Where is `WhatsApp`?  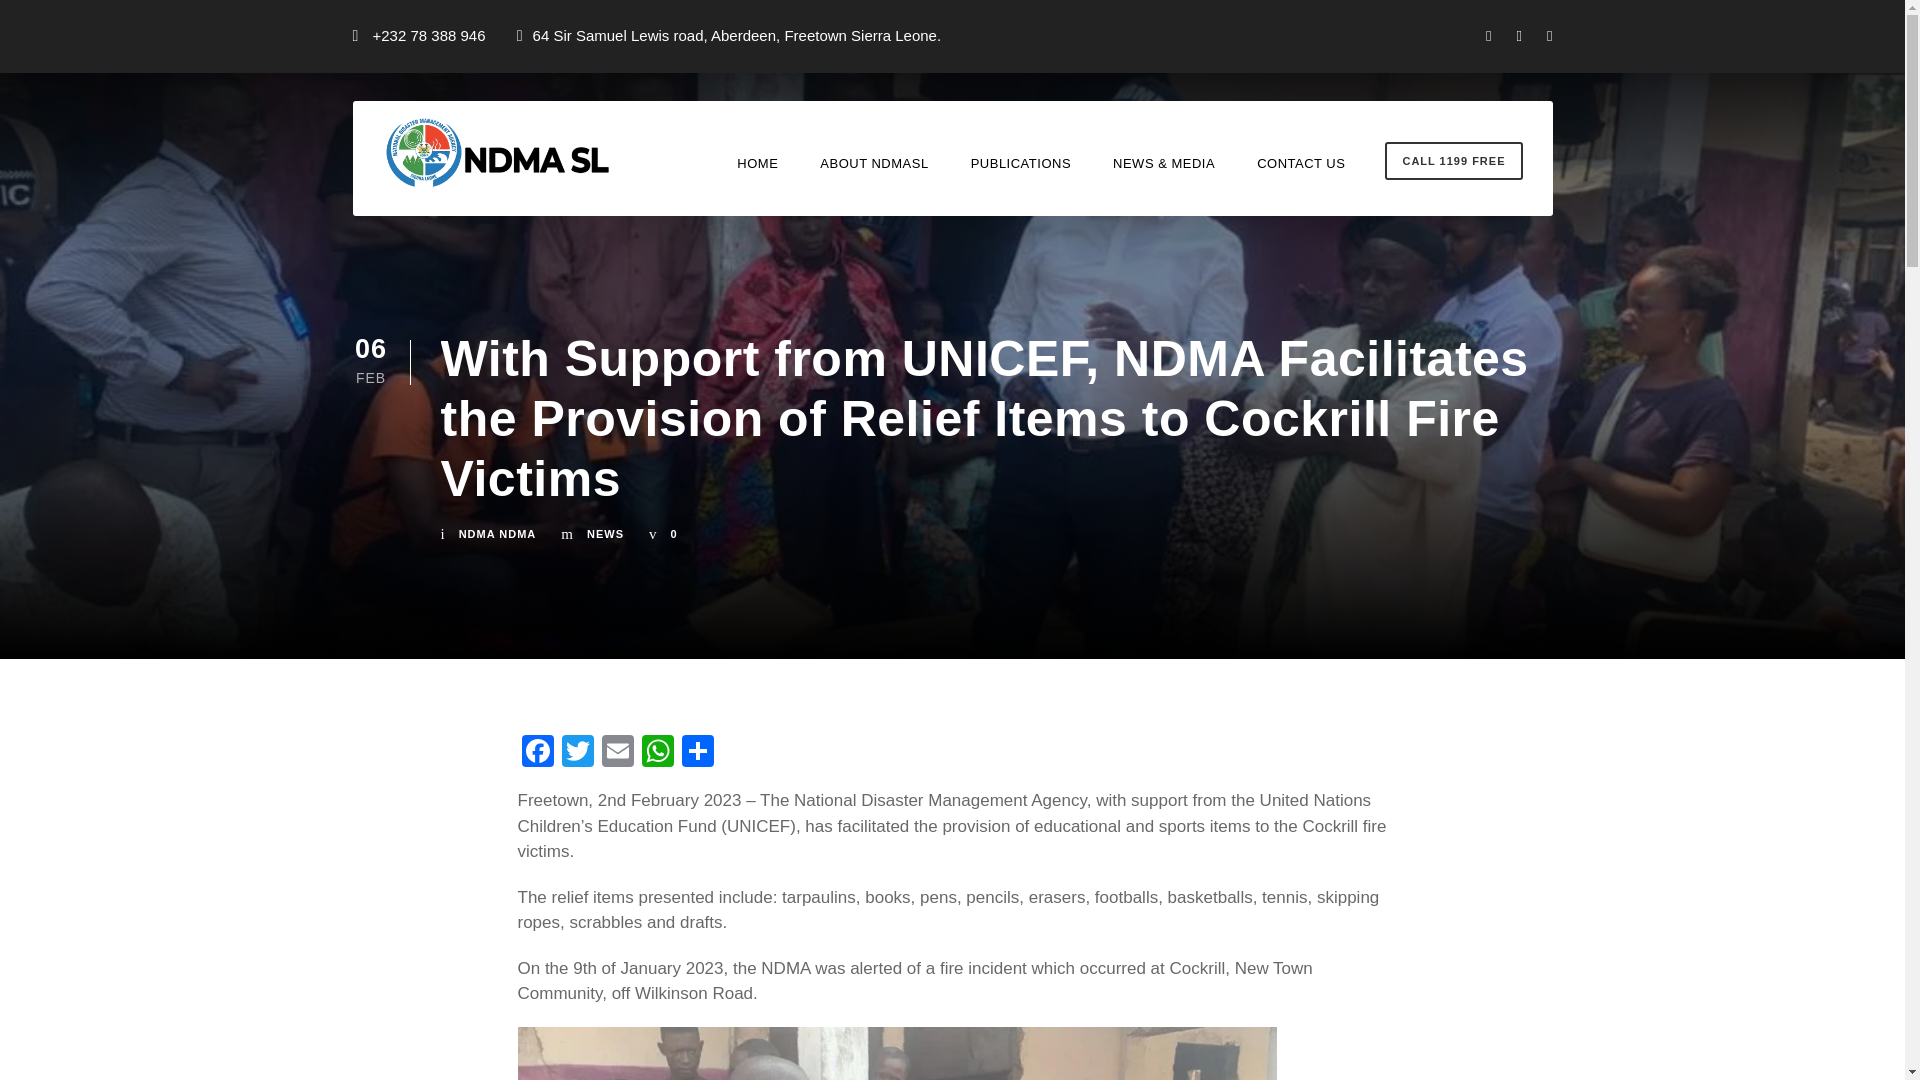 WhatsApp is located at coordinates (657, 754).